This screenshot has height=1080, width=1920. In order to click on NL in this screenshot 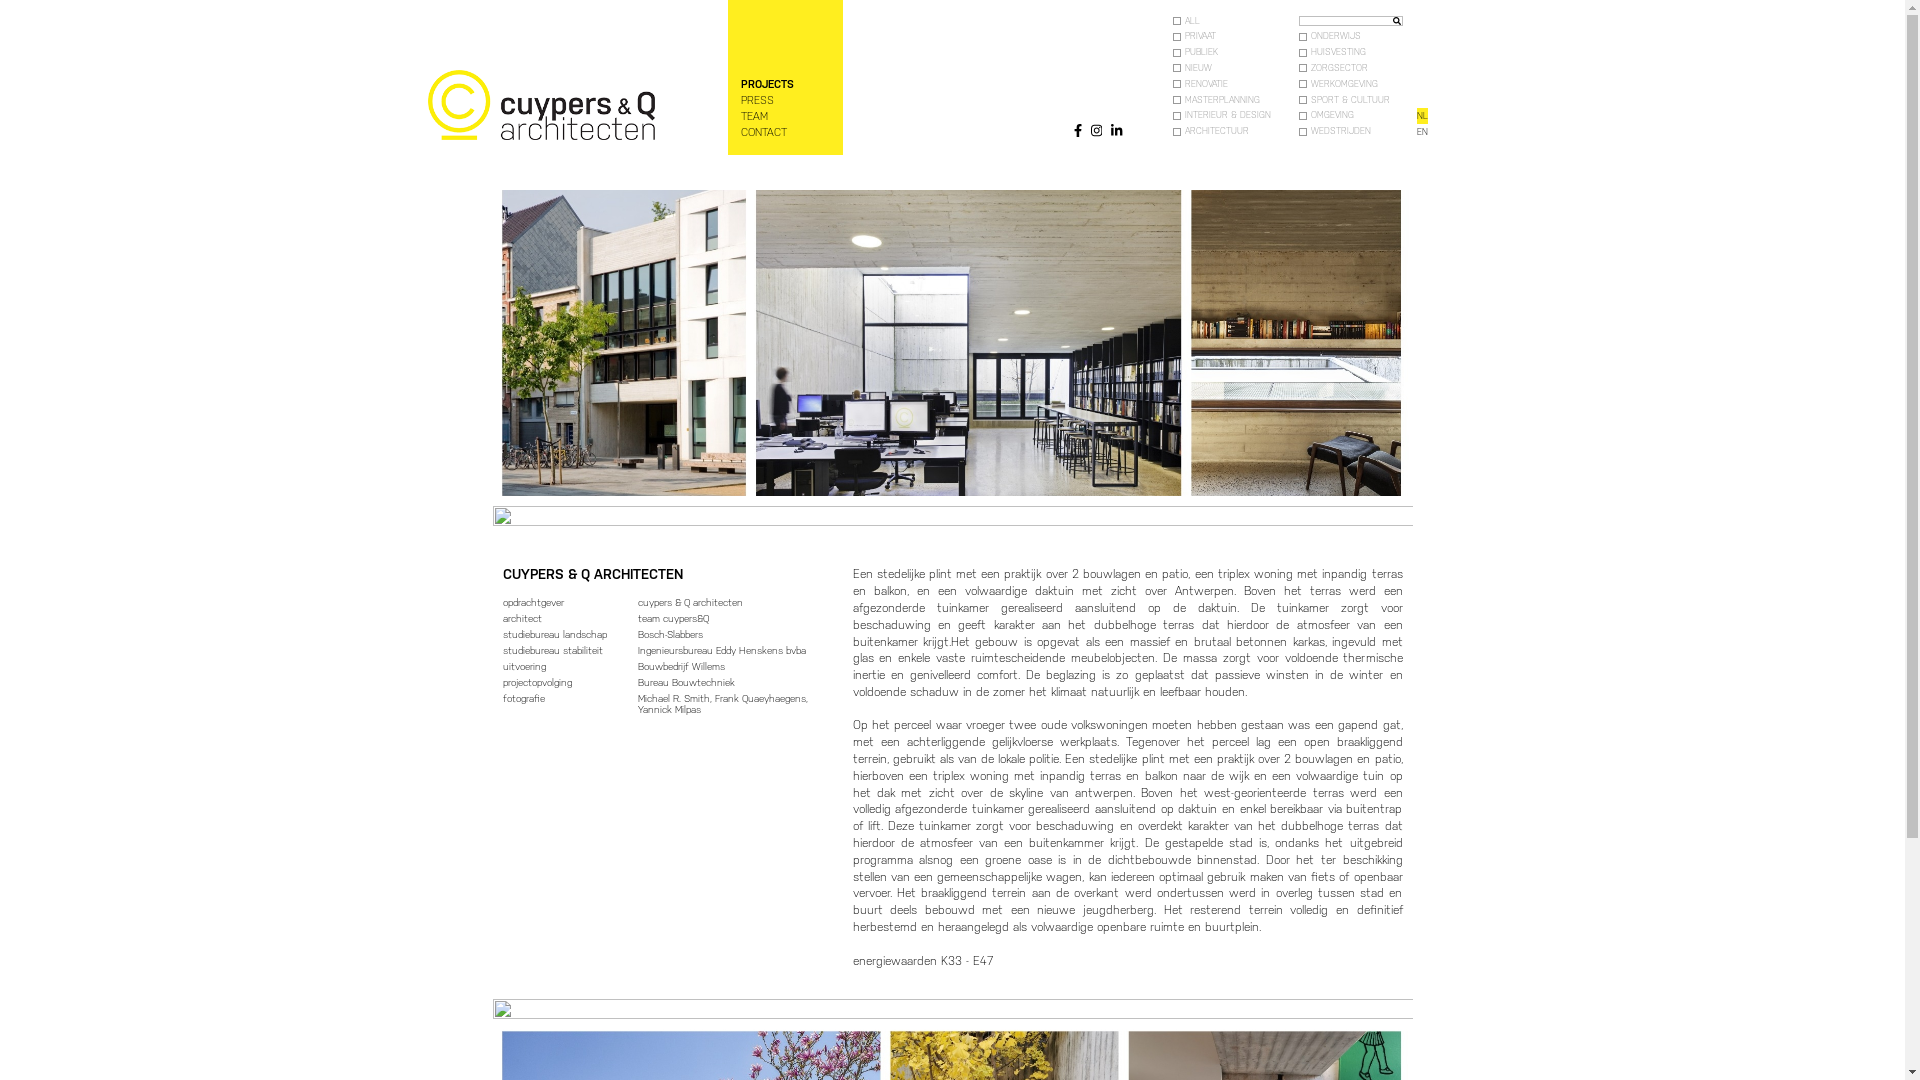, I will do `click(1422, 116)`.